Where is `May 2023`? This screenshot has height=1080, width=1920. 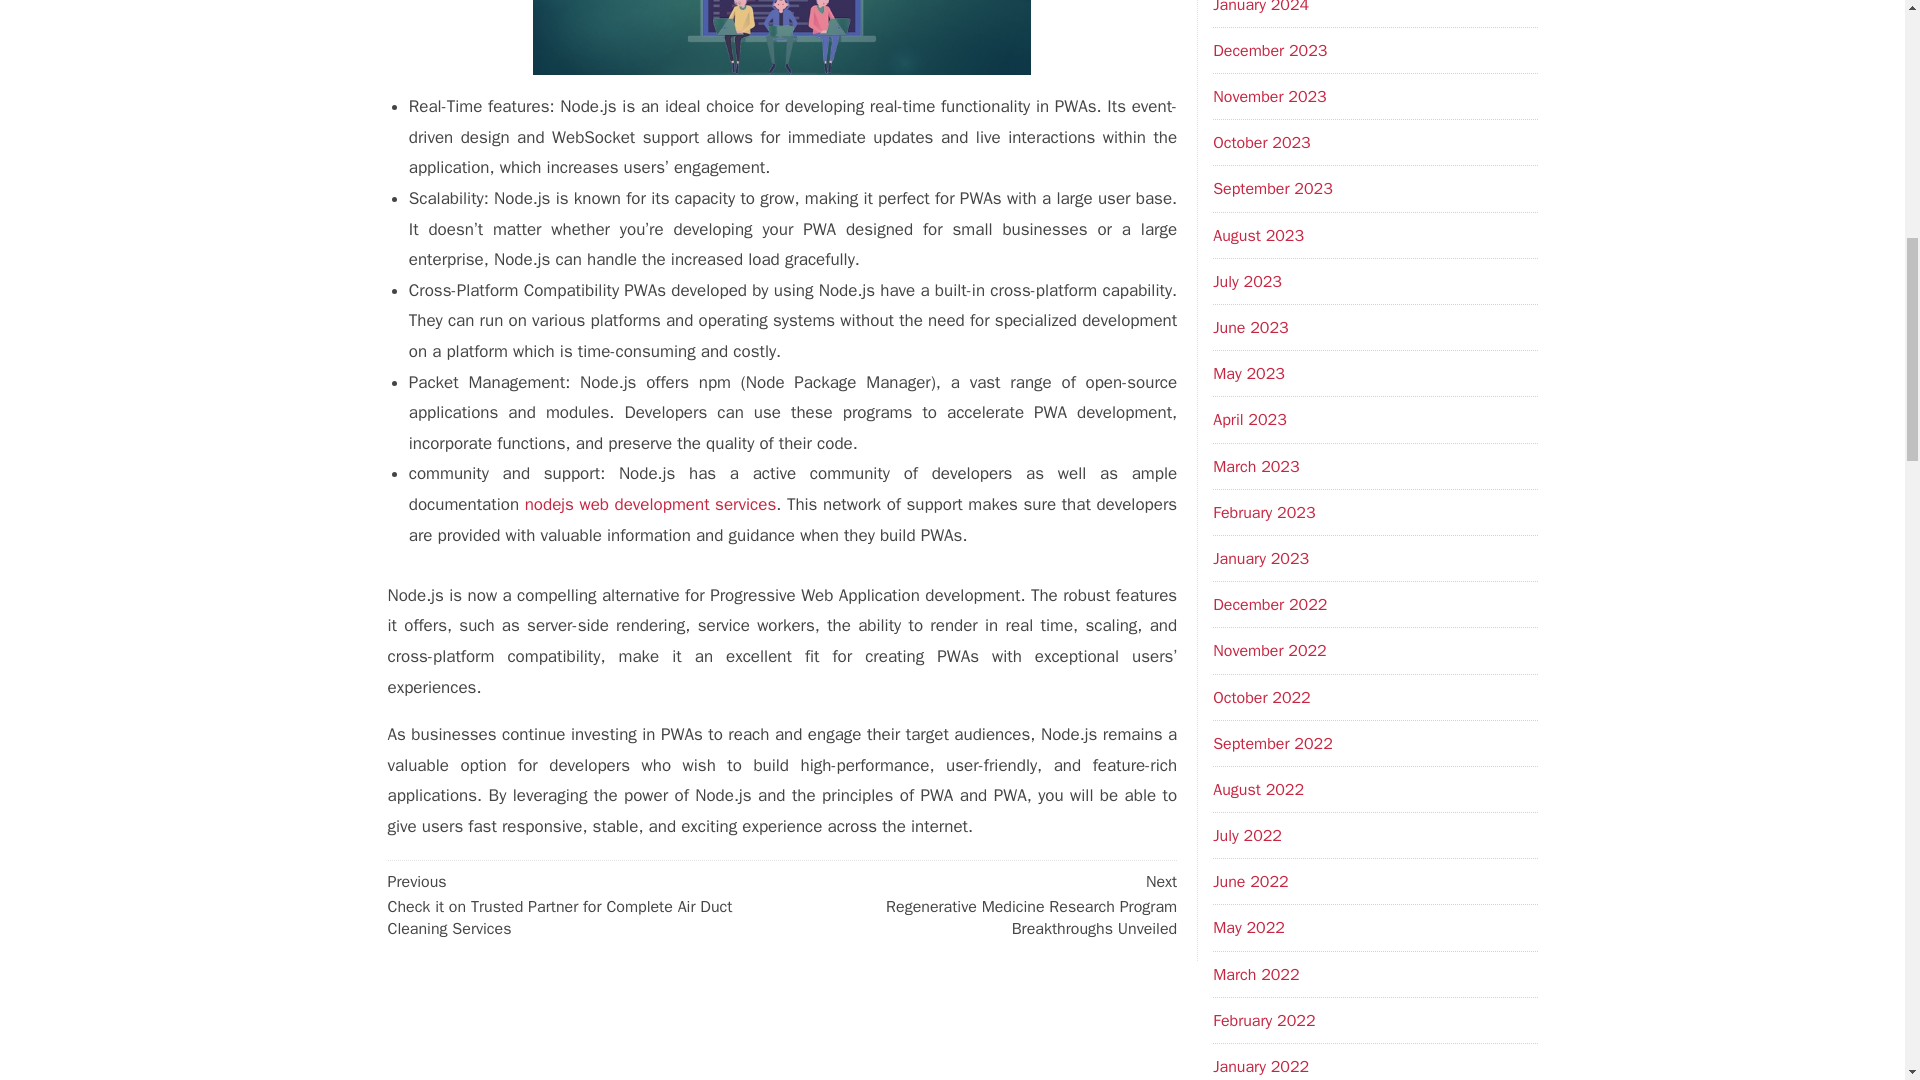 May 2023 is located at coordinates (1248, 374).